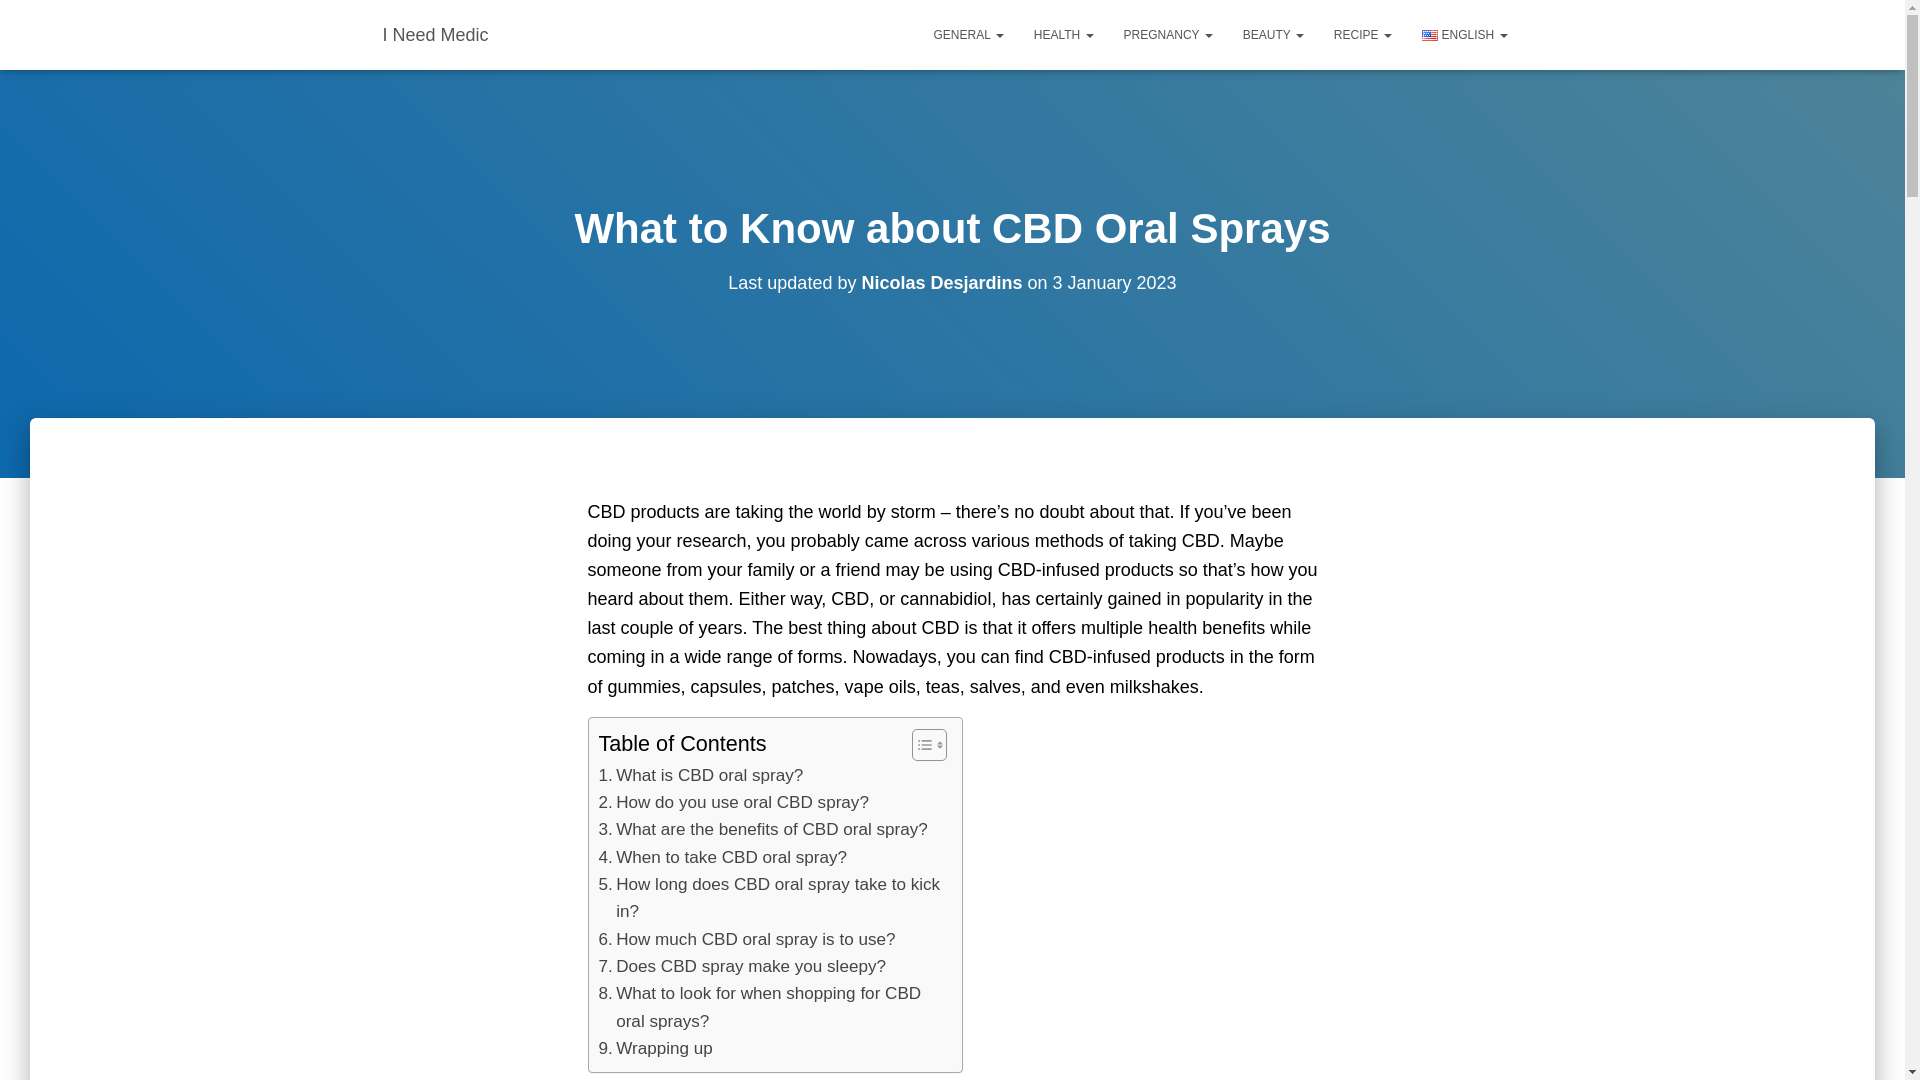  Describe the element at coordinates (436, 34) in the screenshot. I see `I Need Medic` at that location.